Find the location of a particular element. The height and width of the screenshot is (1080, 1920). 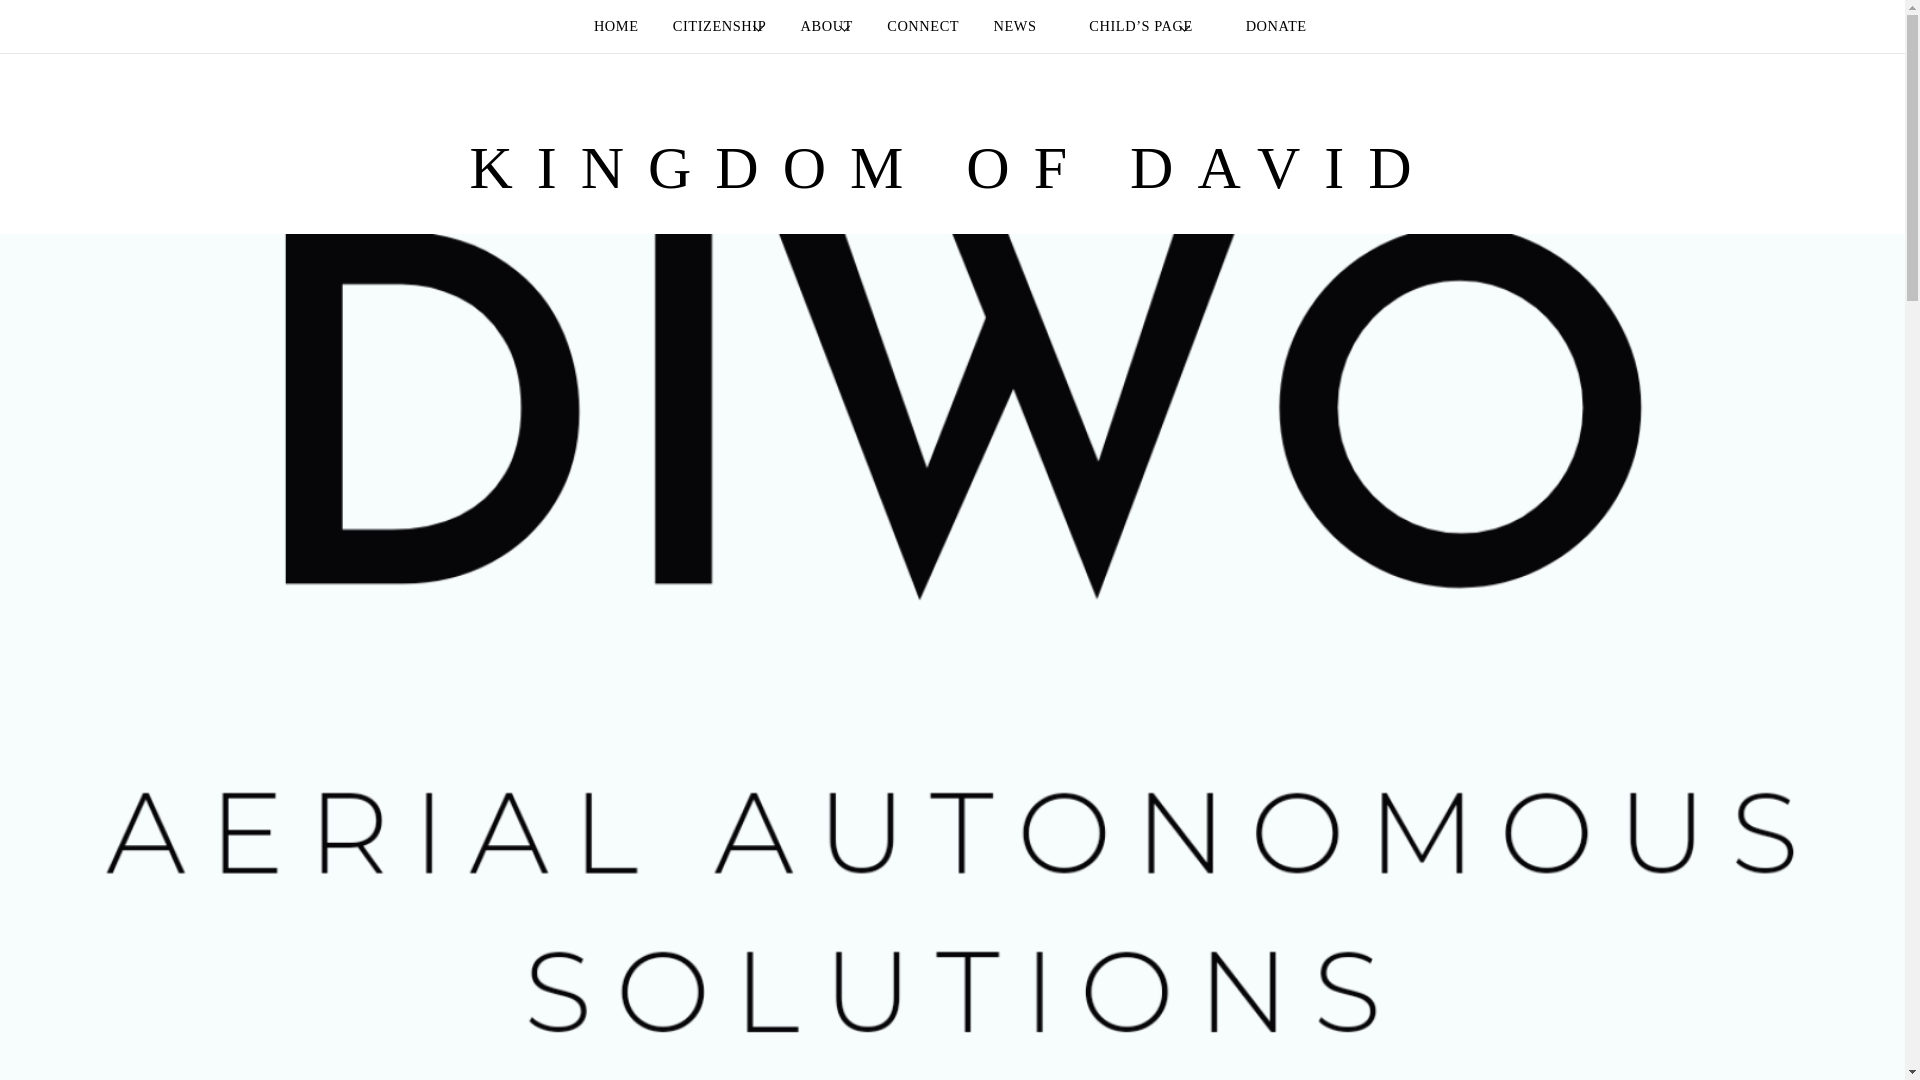

KINGDOM OF DAVID is located at coordinates (951, 168).